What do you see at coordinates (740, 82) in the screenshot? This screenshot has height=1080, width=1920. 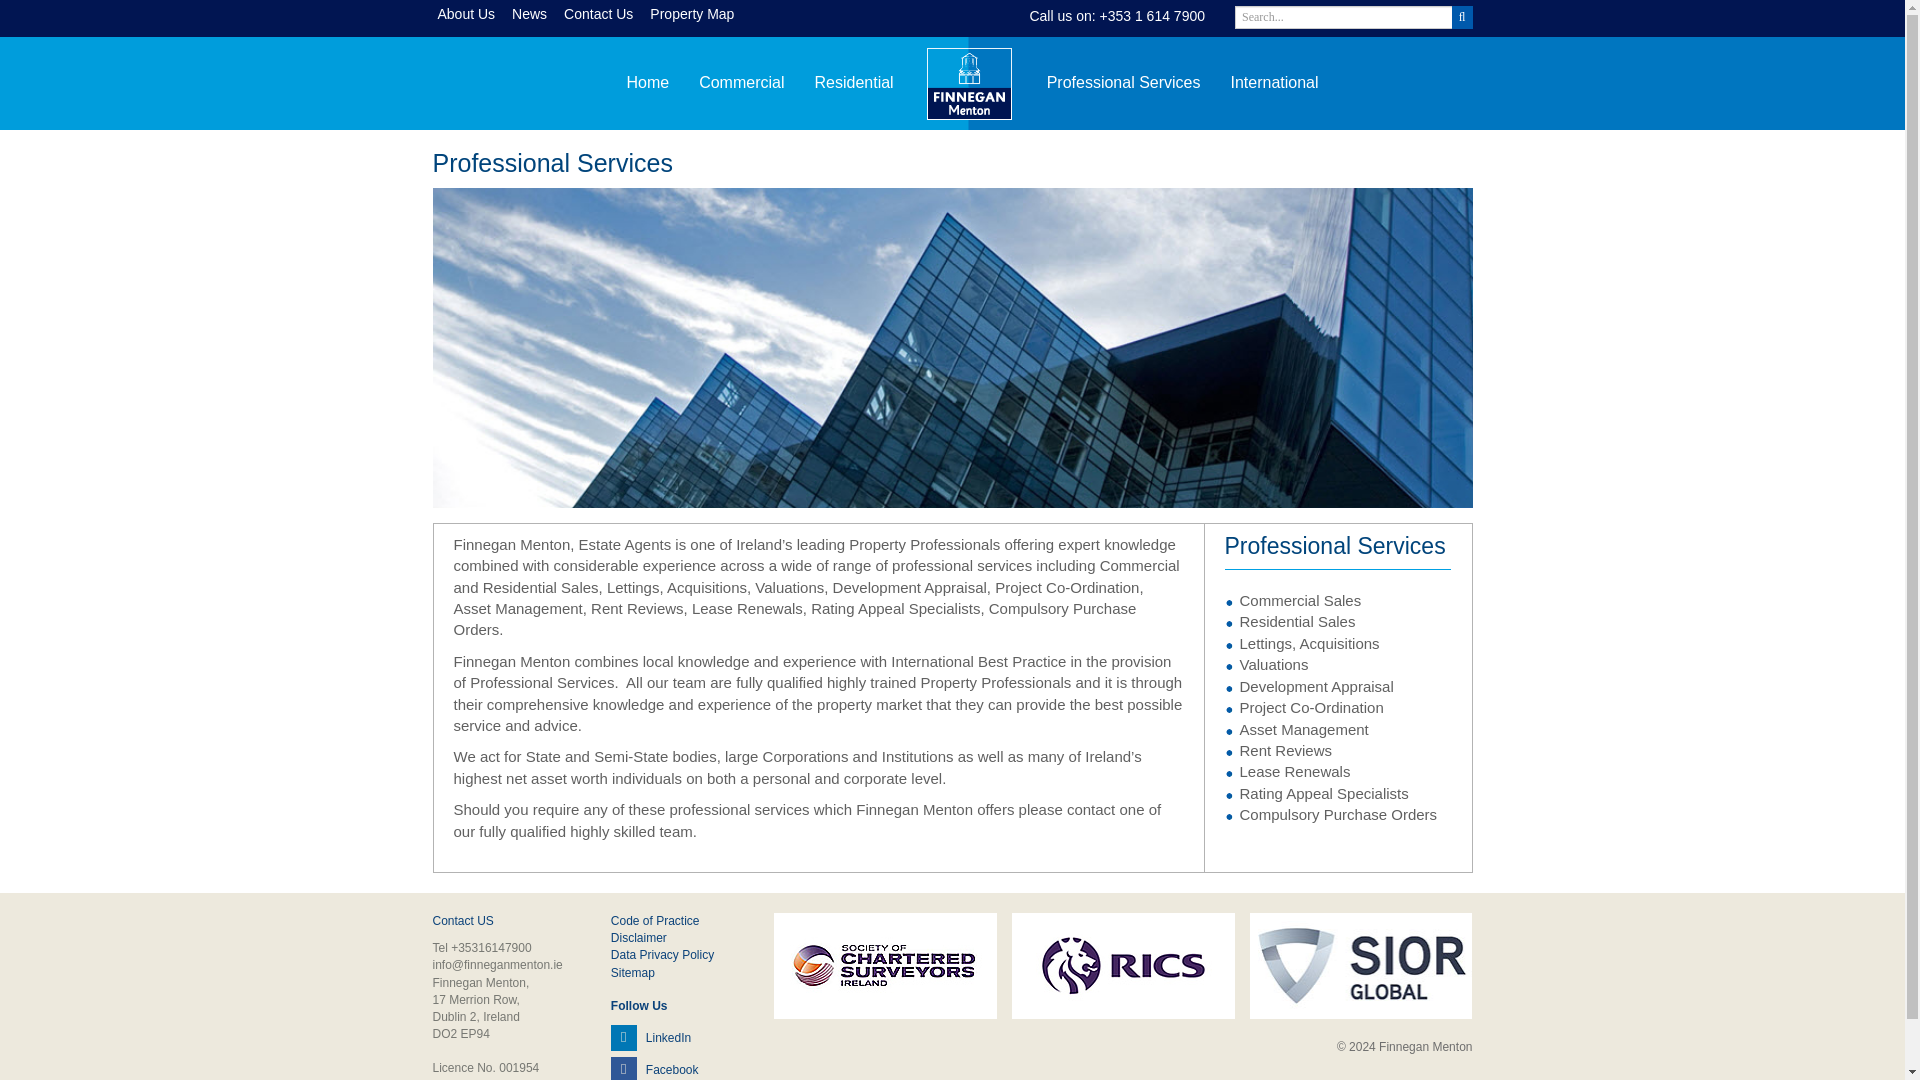 I see `Commercial` at bounding box center [740, 82].